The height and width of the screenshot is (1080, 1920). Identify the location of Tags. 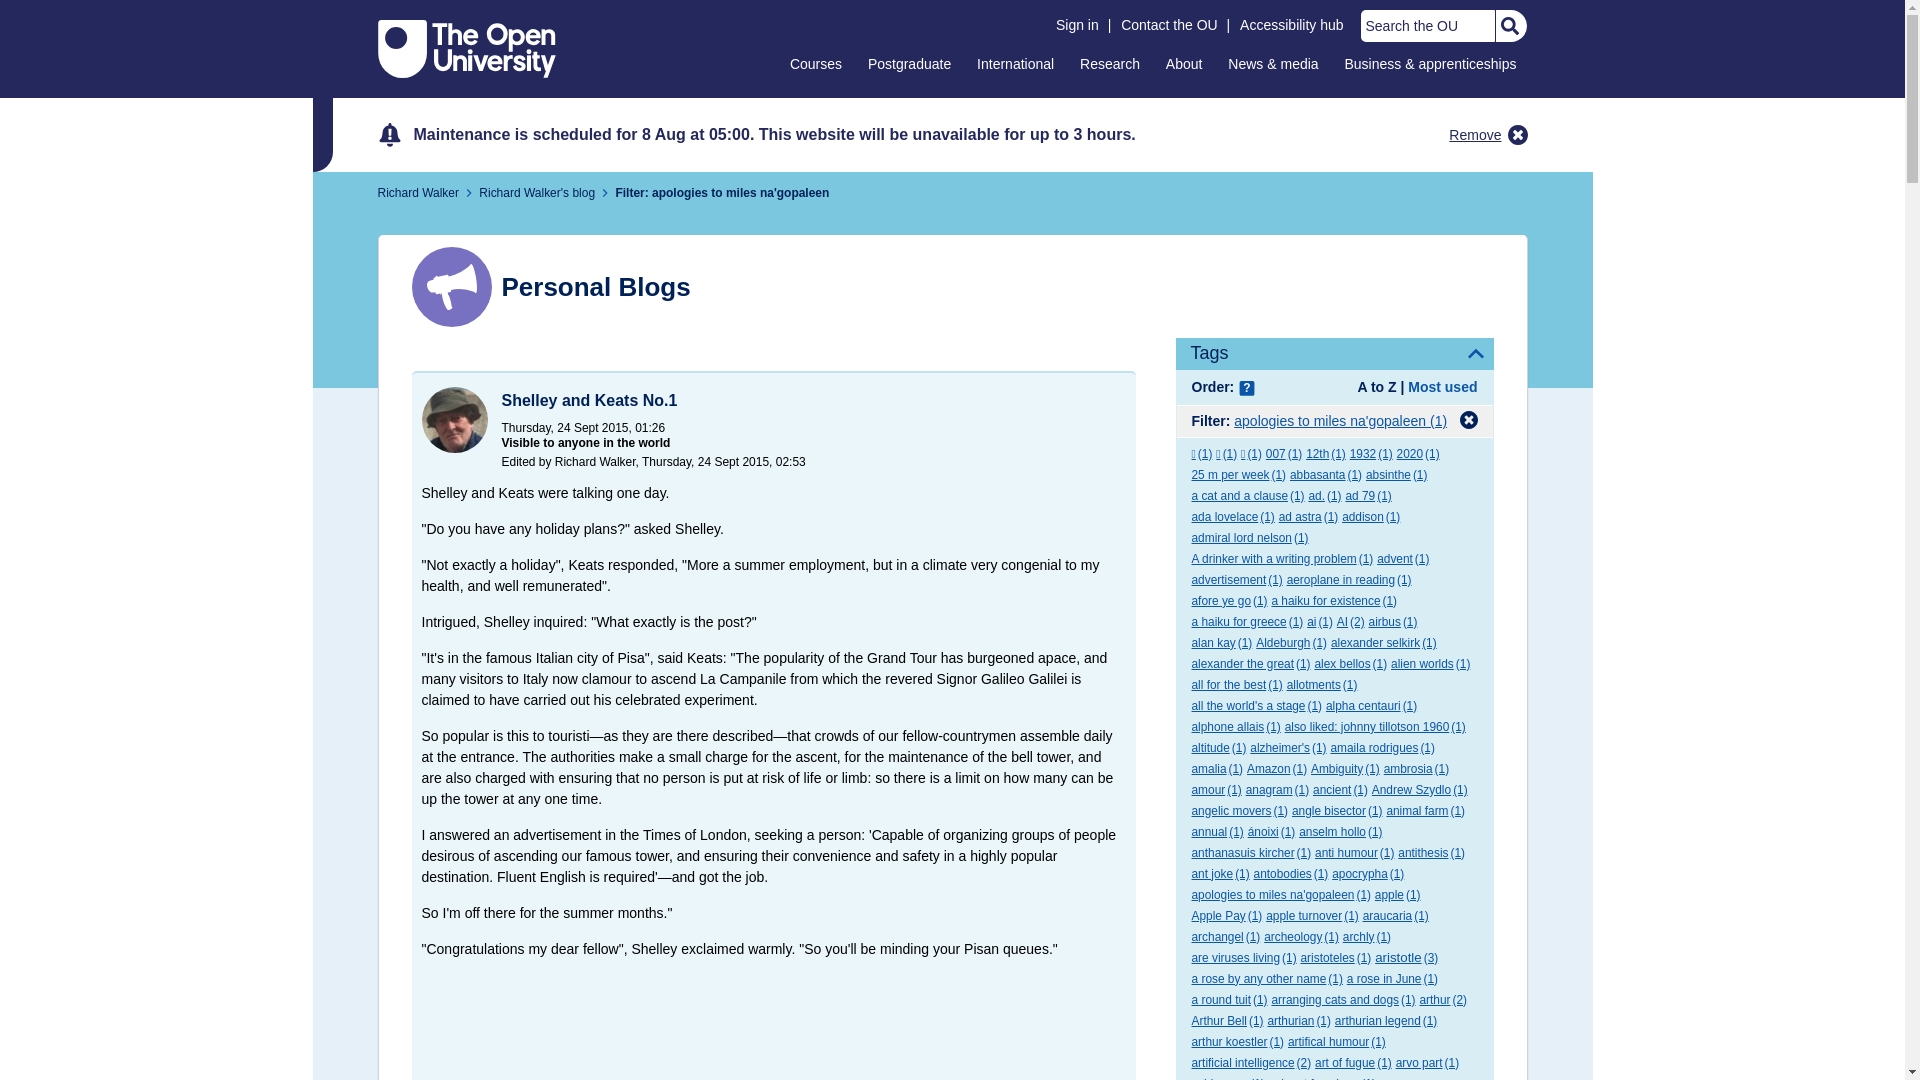
(1334, 354).